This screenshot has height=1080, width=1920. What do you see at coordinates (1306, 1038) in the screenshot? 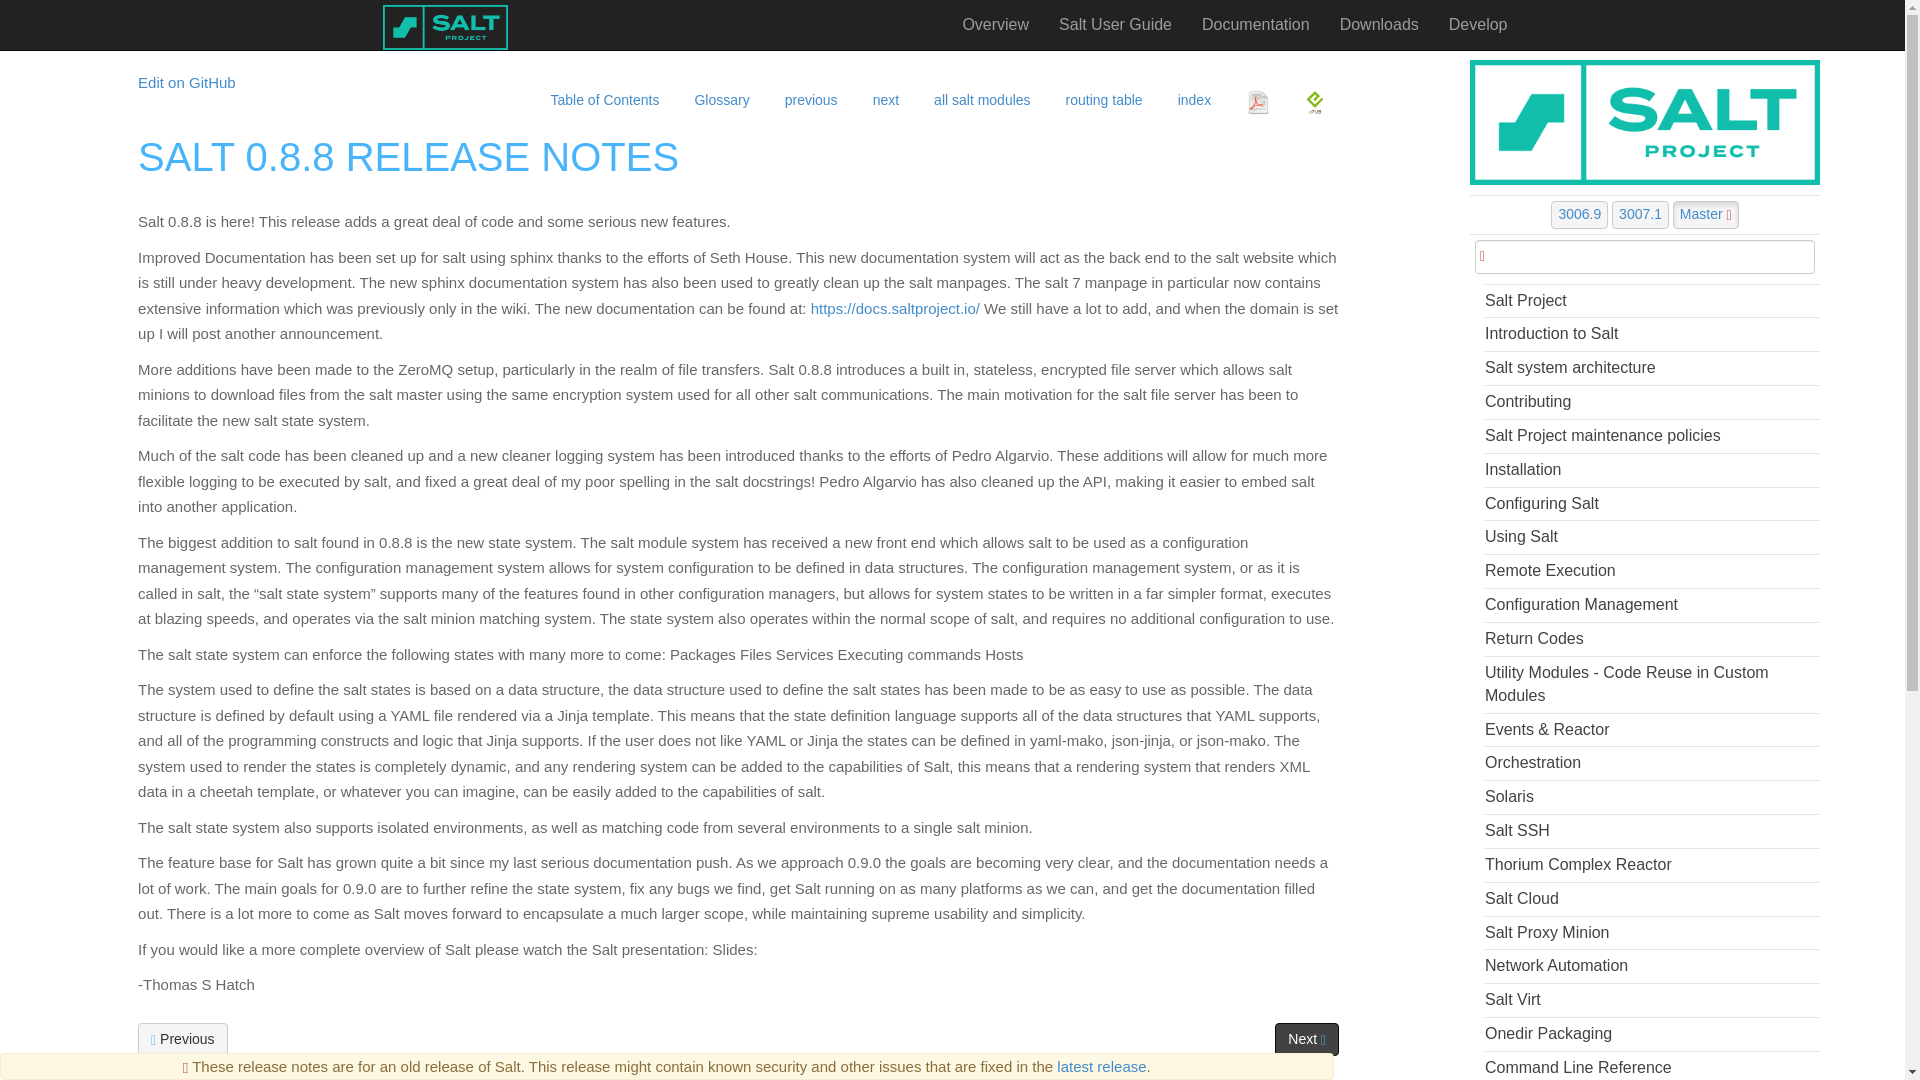
I see `Next` at bounding box center [1306, 1038].